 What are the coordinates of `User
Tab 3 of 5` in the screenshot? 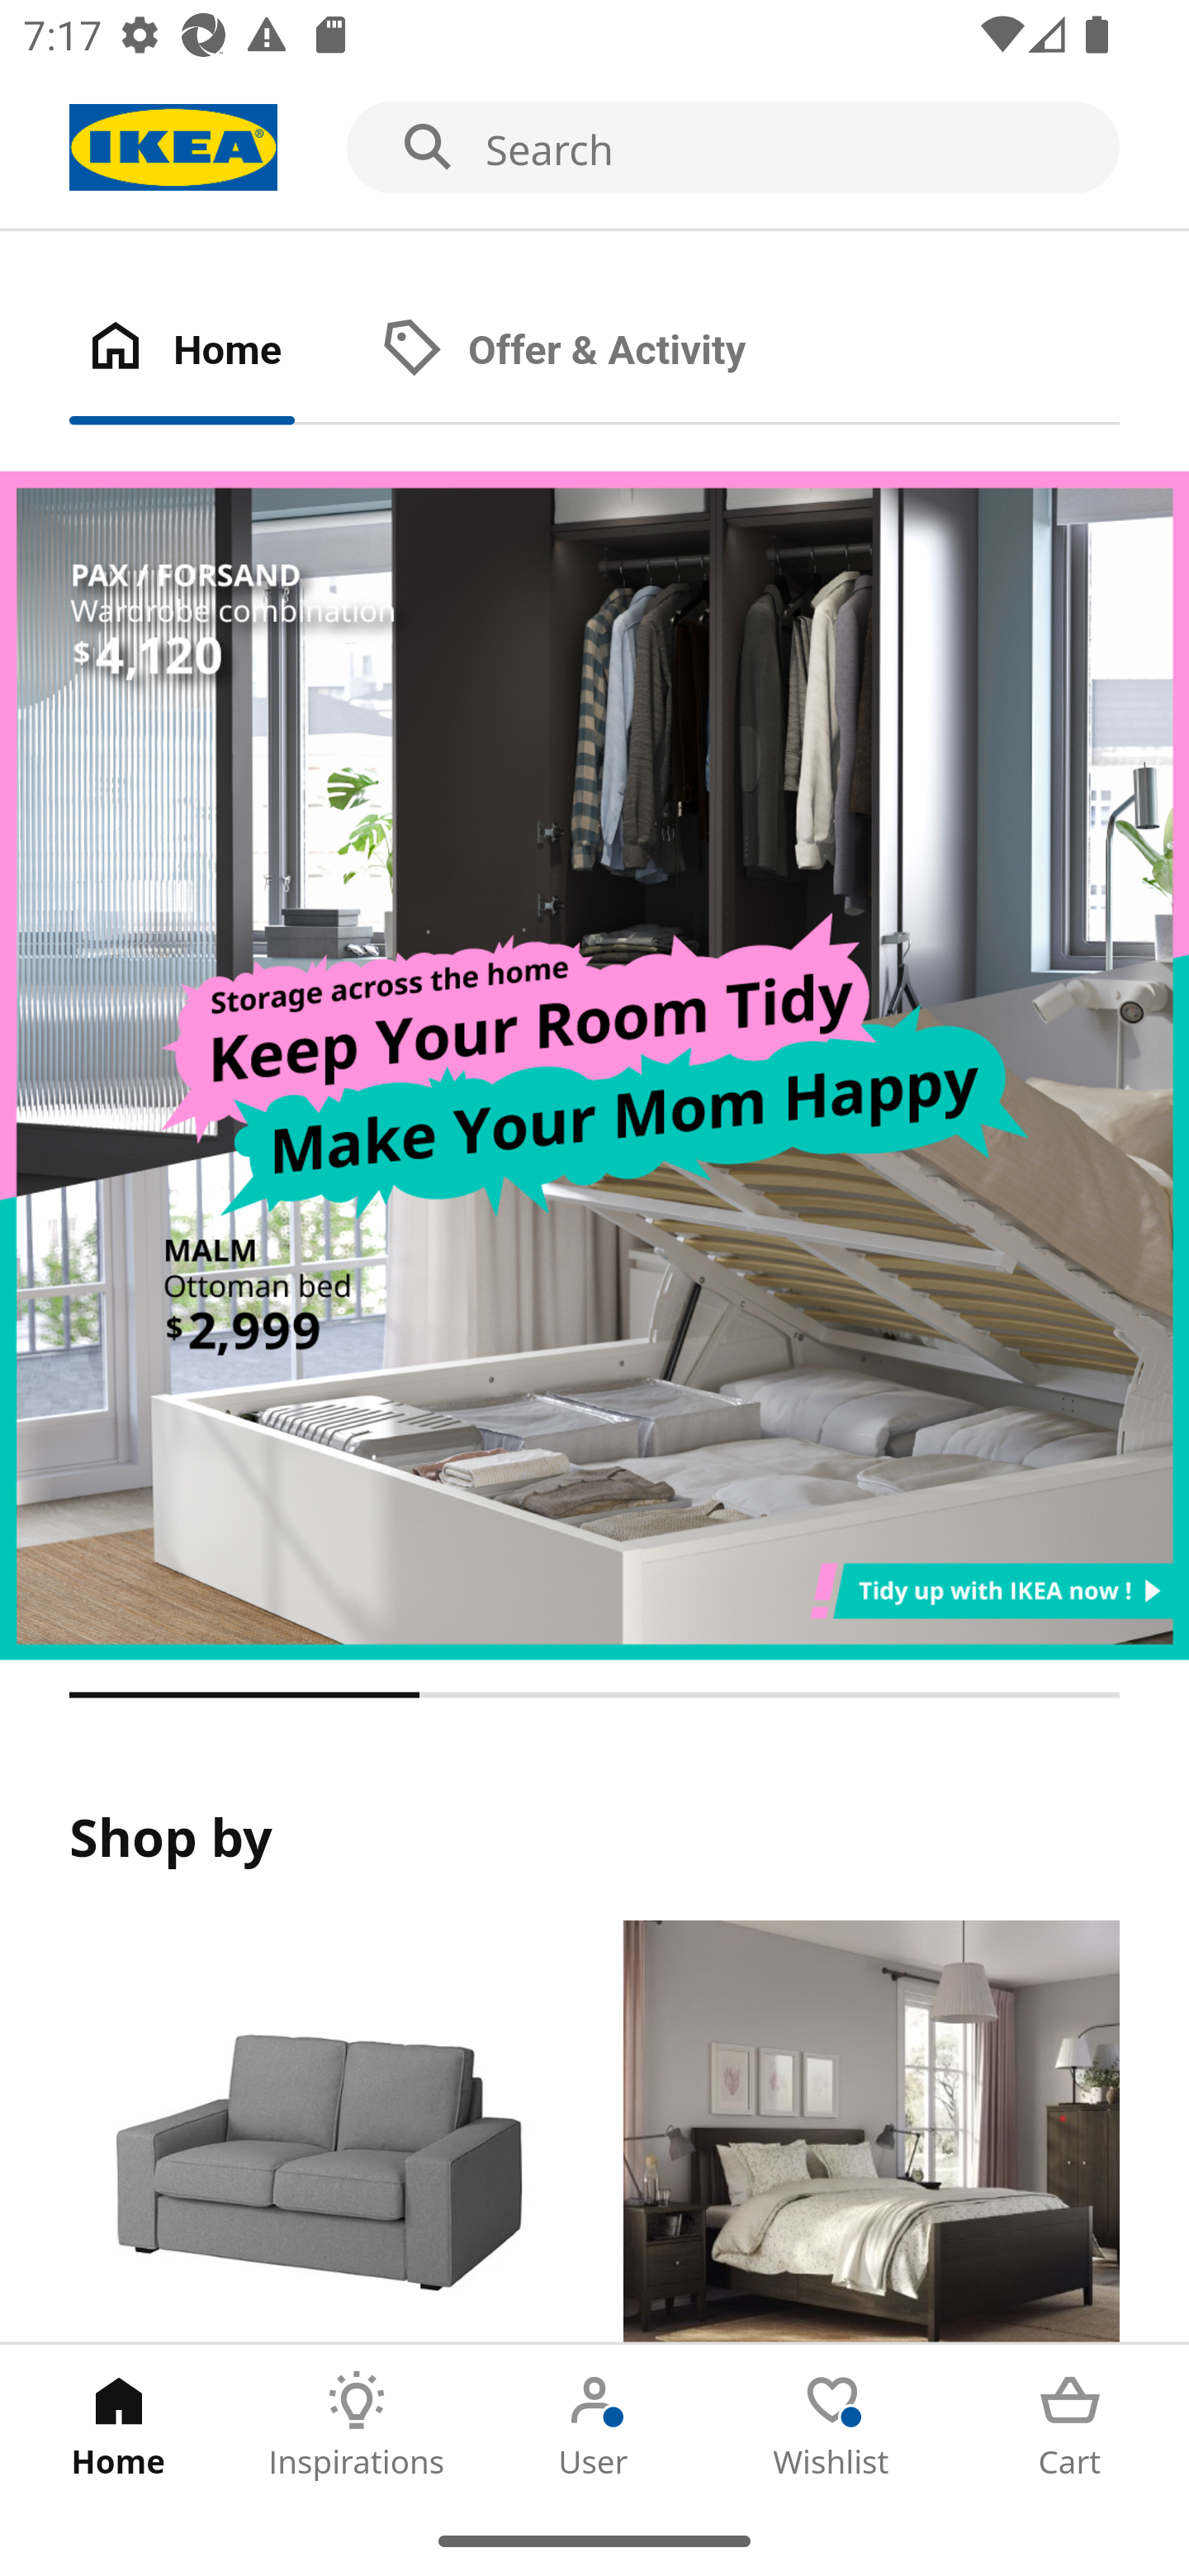 It's located at (594, 2425).